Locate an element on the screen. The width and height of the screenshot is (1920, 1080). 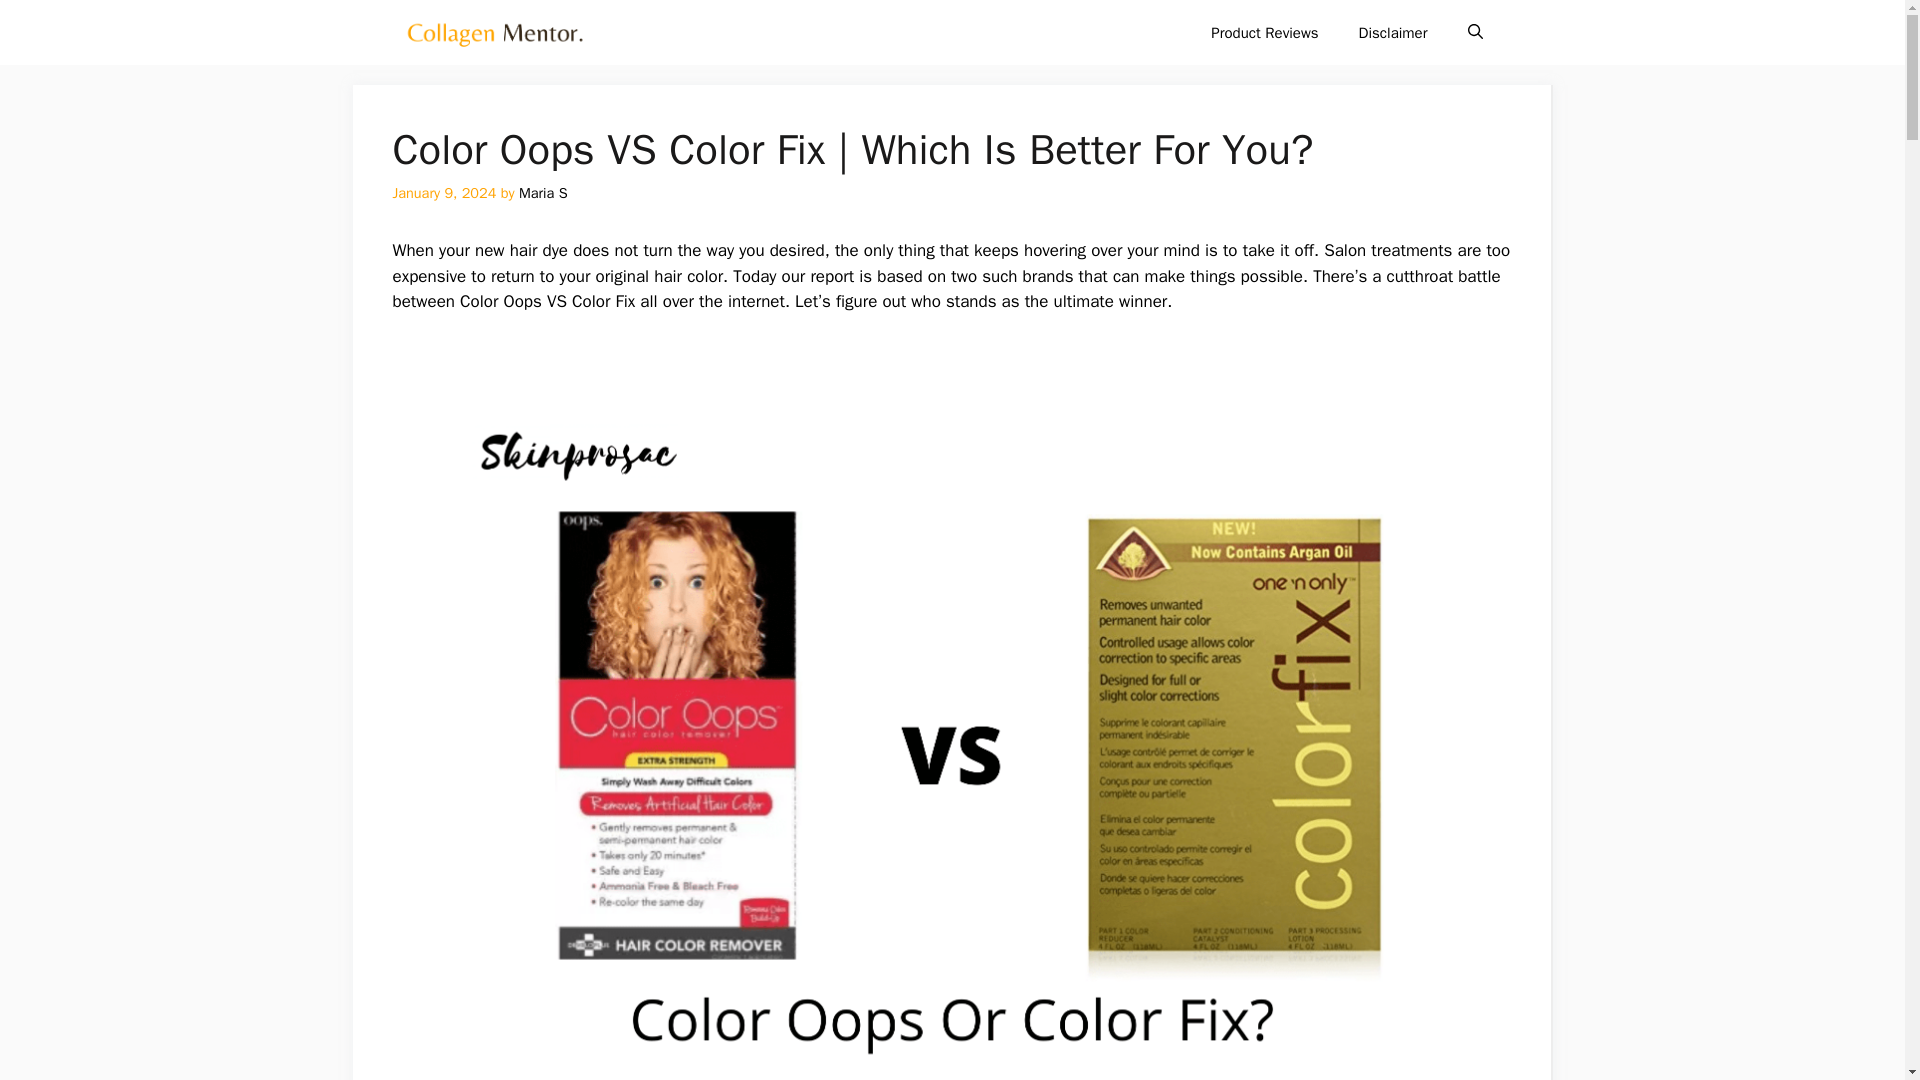
Disclaimer is located at coordinates (1392, 32).